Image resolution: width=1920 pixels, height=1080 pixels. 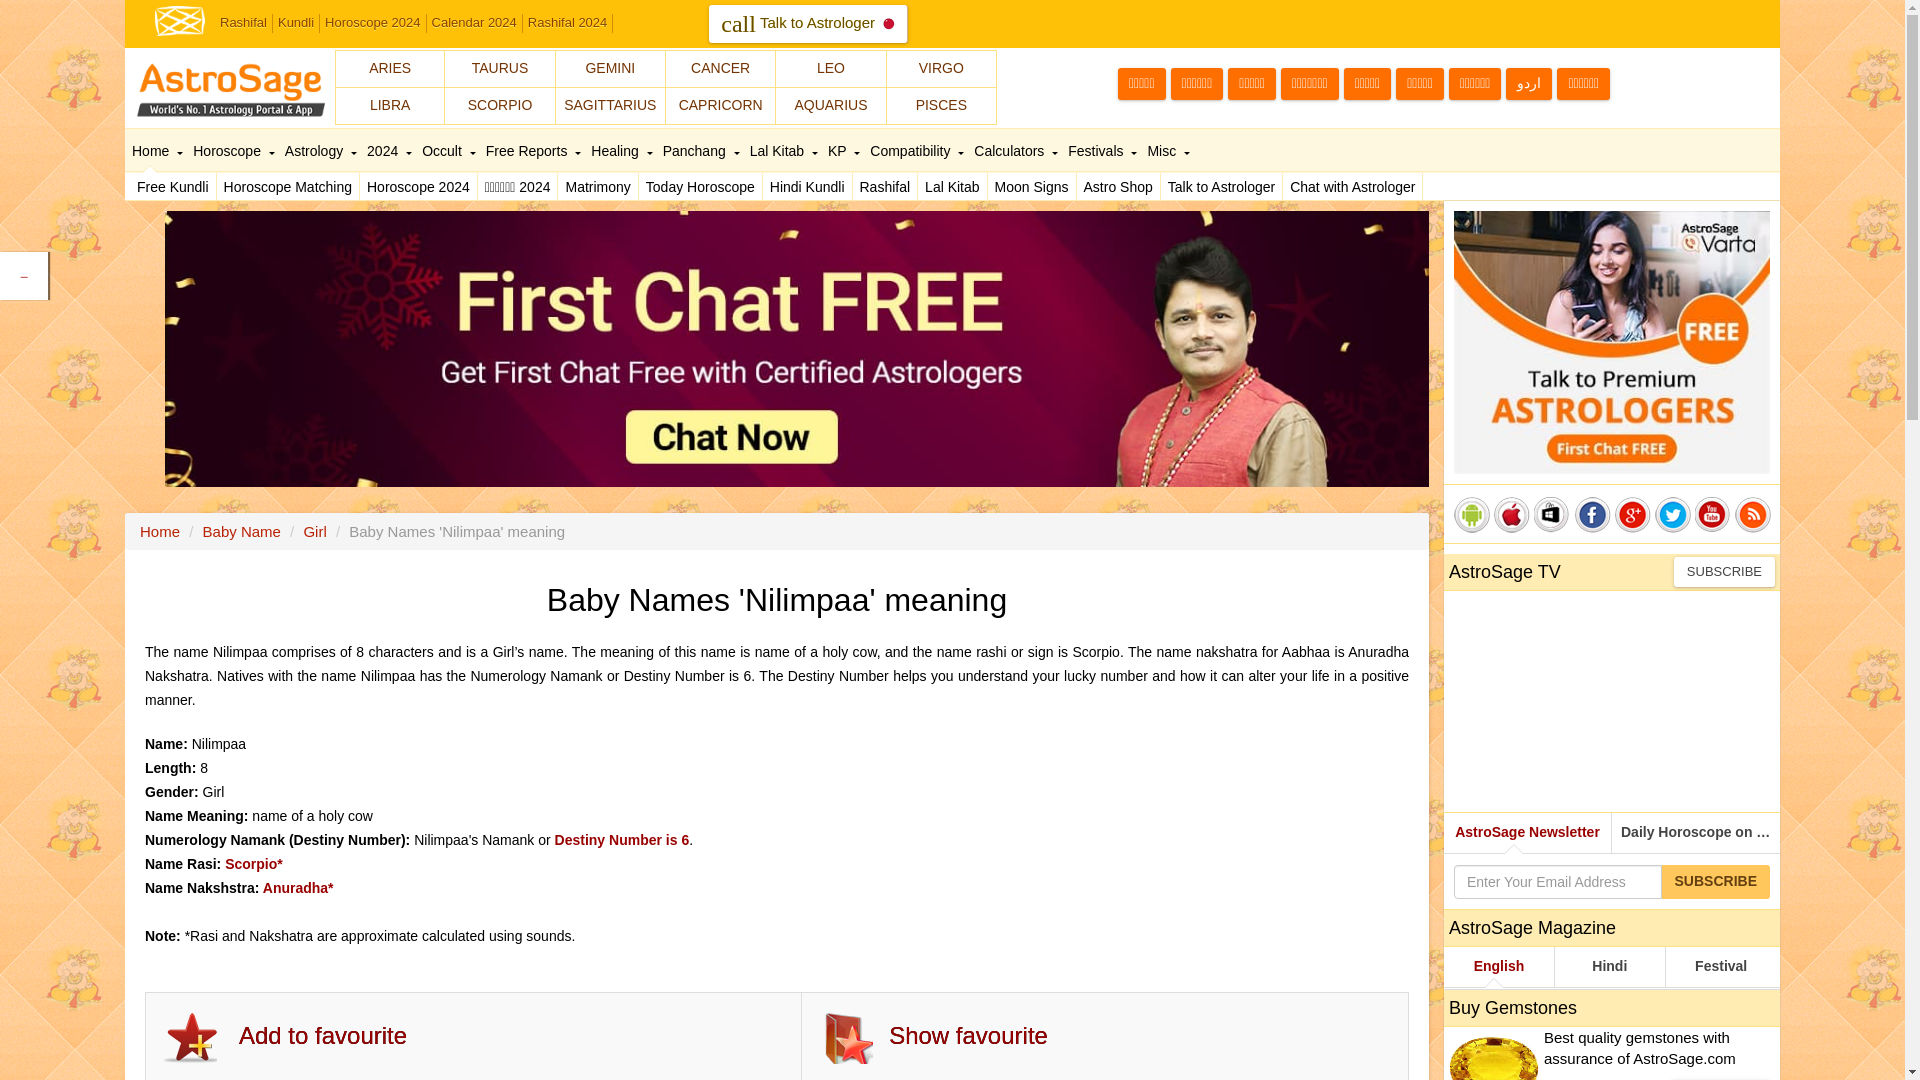 I want to click on ARIES, so click(x=390, y=68).